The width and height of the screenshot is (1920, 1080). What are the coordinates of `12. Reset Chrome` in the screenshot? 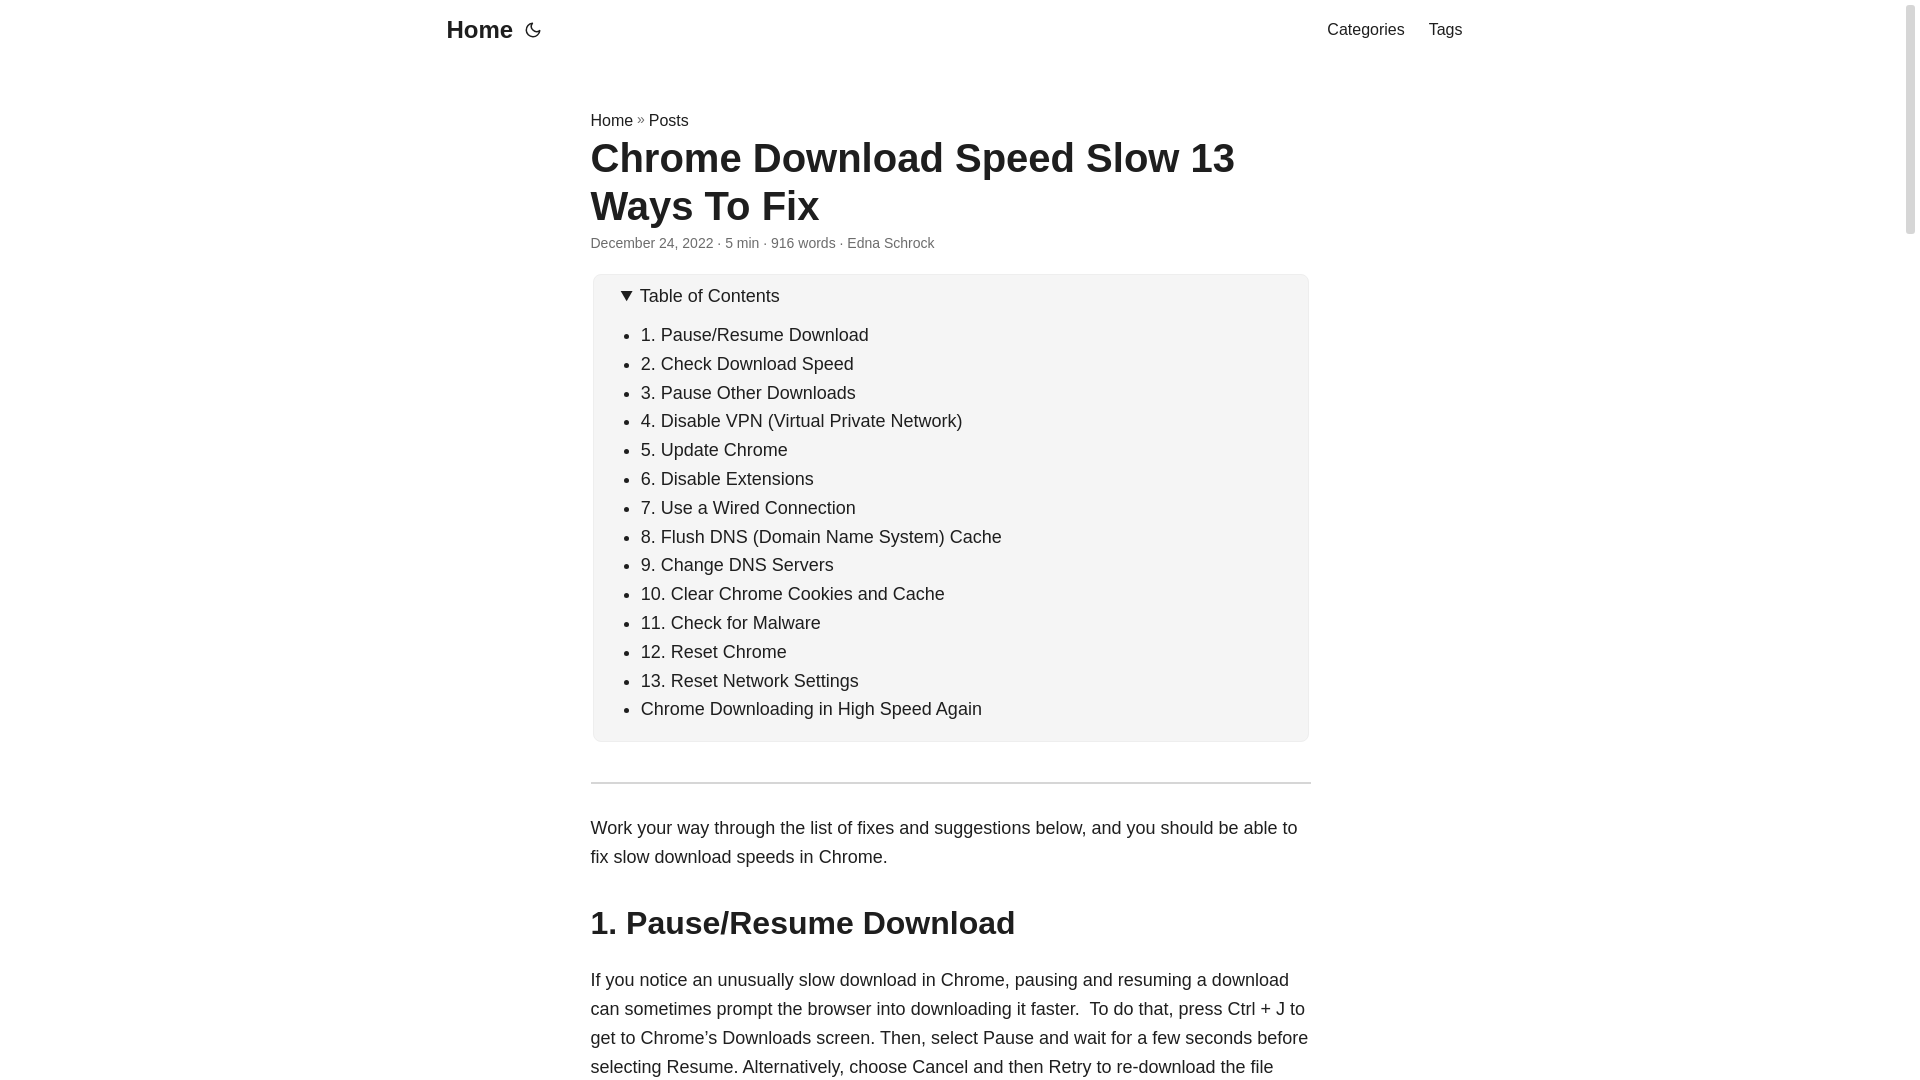 It's located at (714, 652).